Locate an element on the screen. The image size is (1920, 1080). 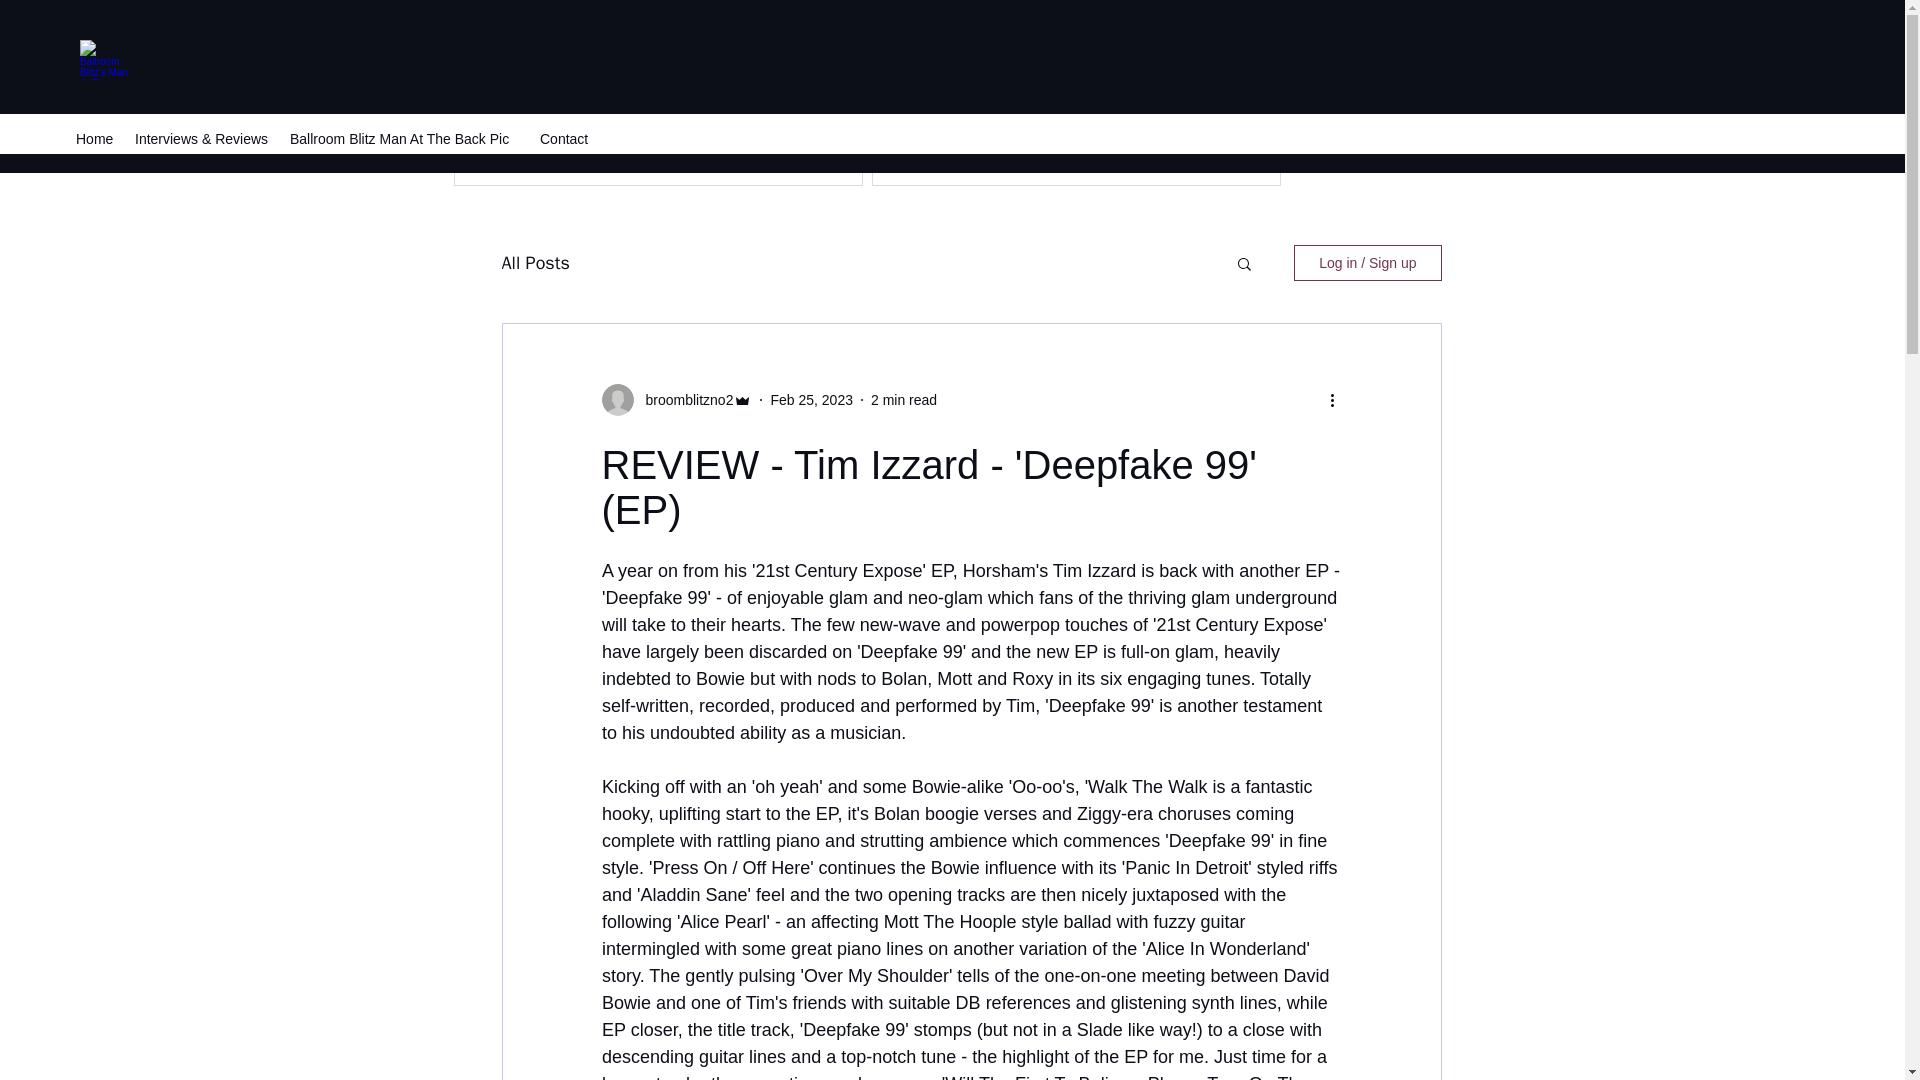
All Posts is located at coordinates (536, 262).